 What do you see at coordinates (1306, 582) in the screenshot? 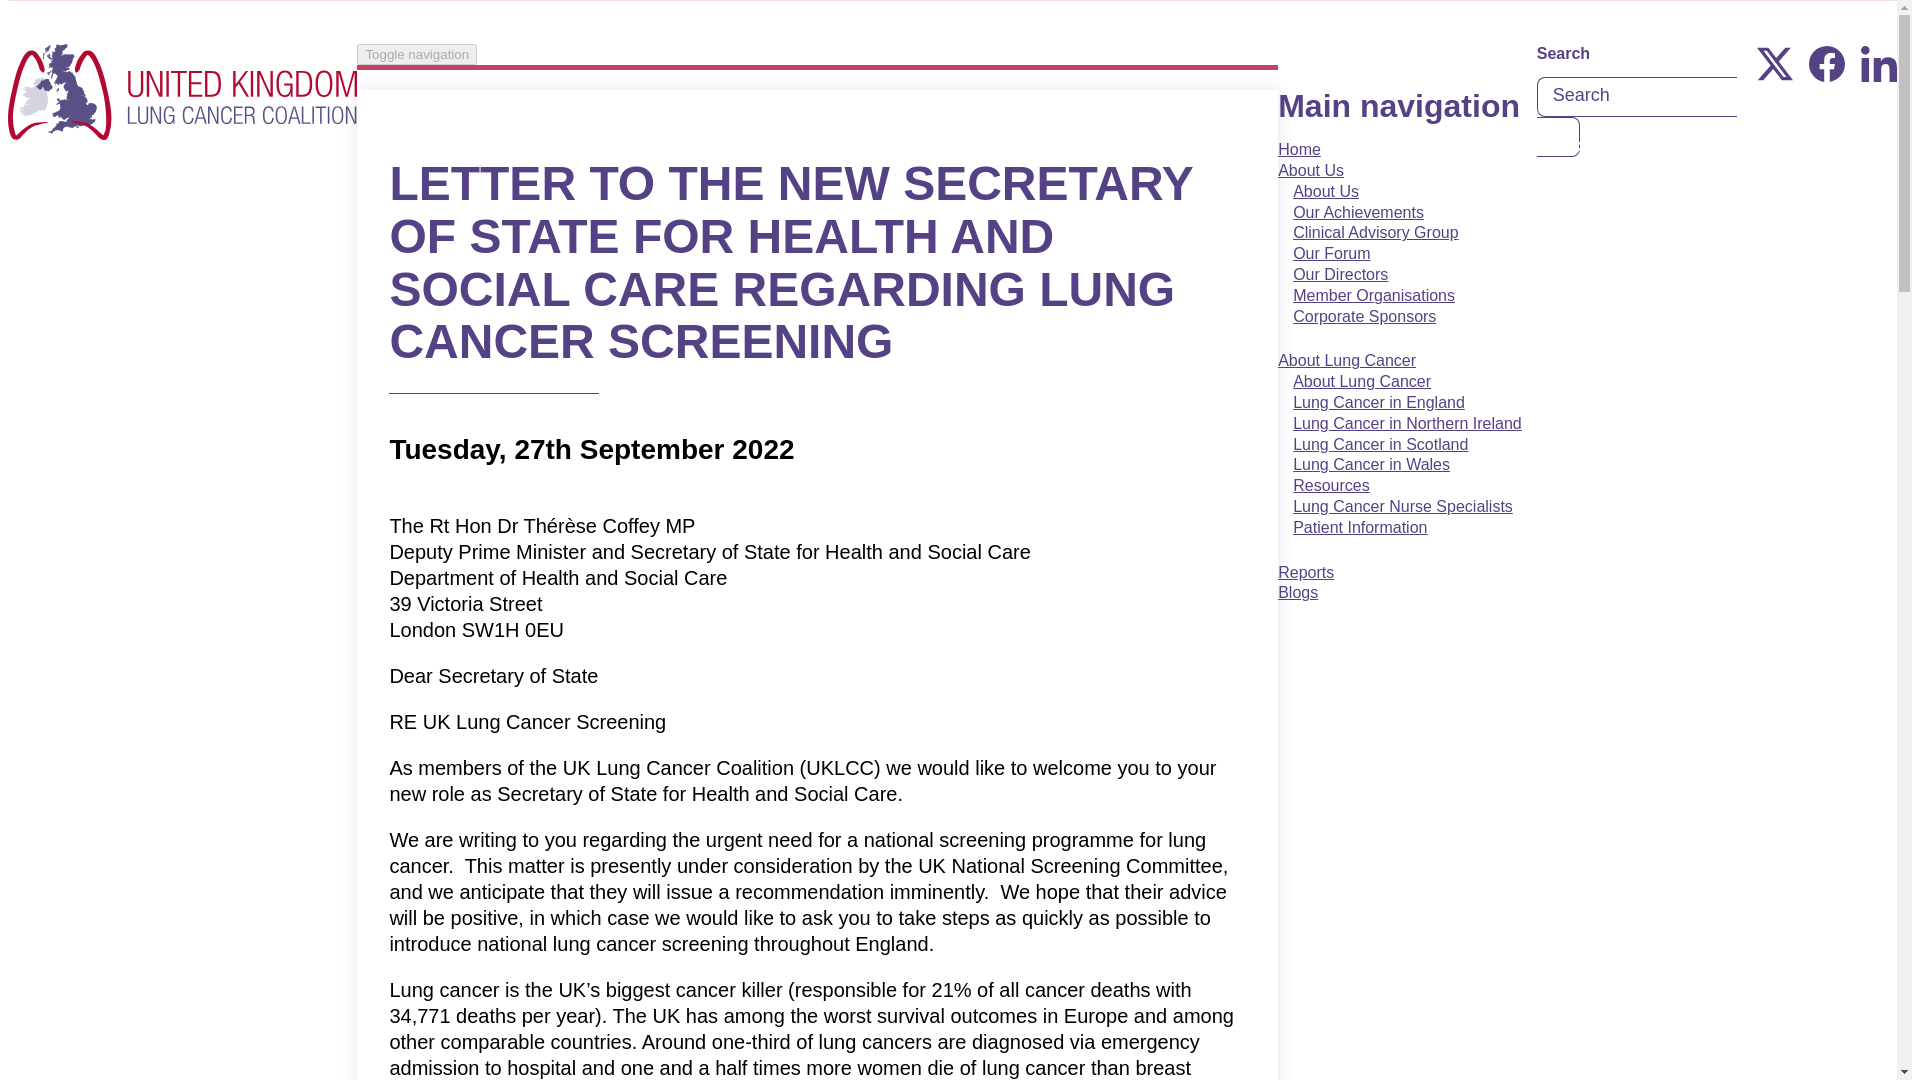
I see `Reports` at bounding box center [1306, 582].